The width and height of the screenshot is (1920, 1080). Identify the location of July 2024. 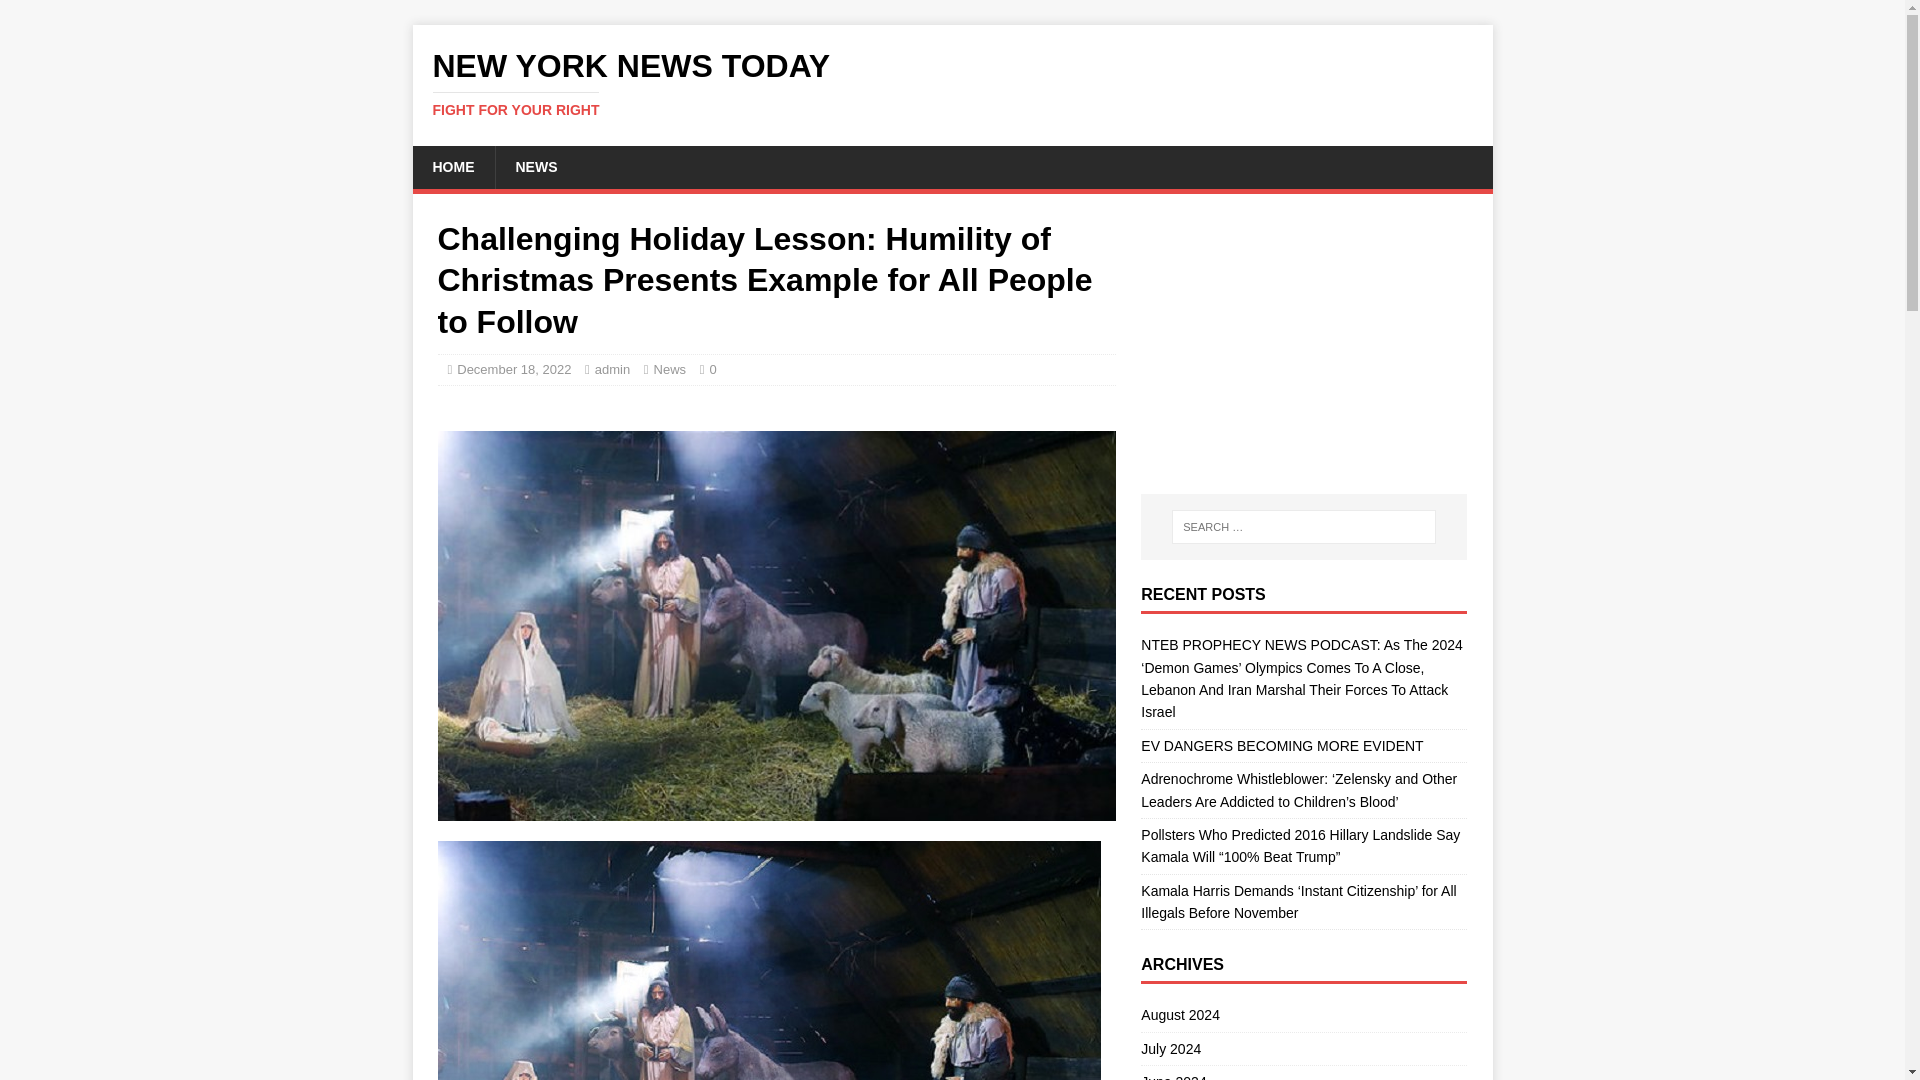
(1303, 1048).